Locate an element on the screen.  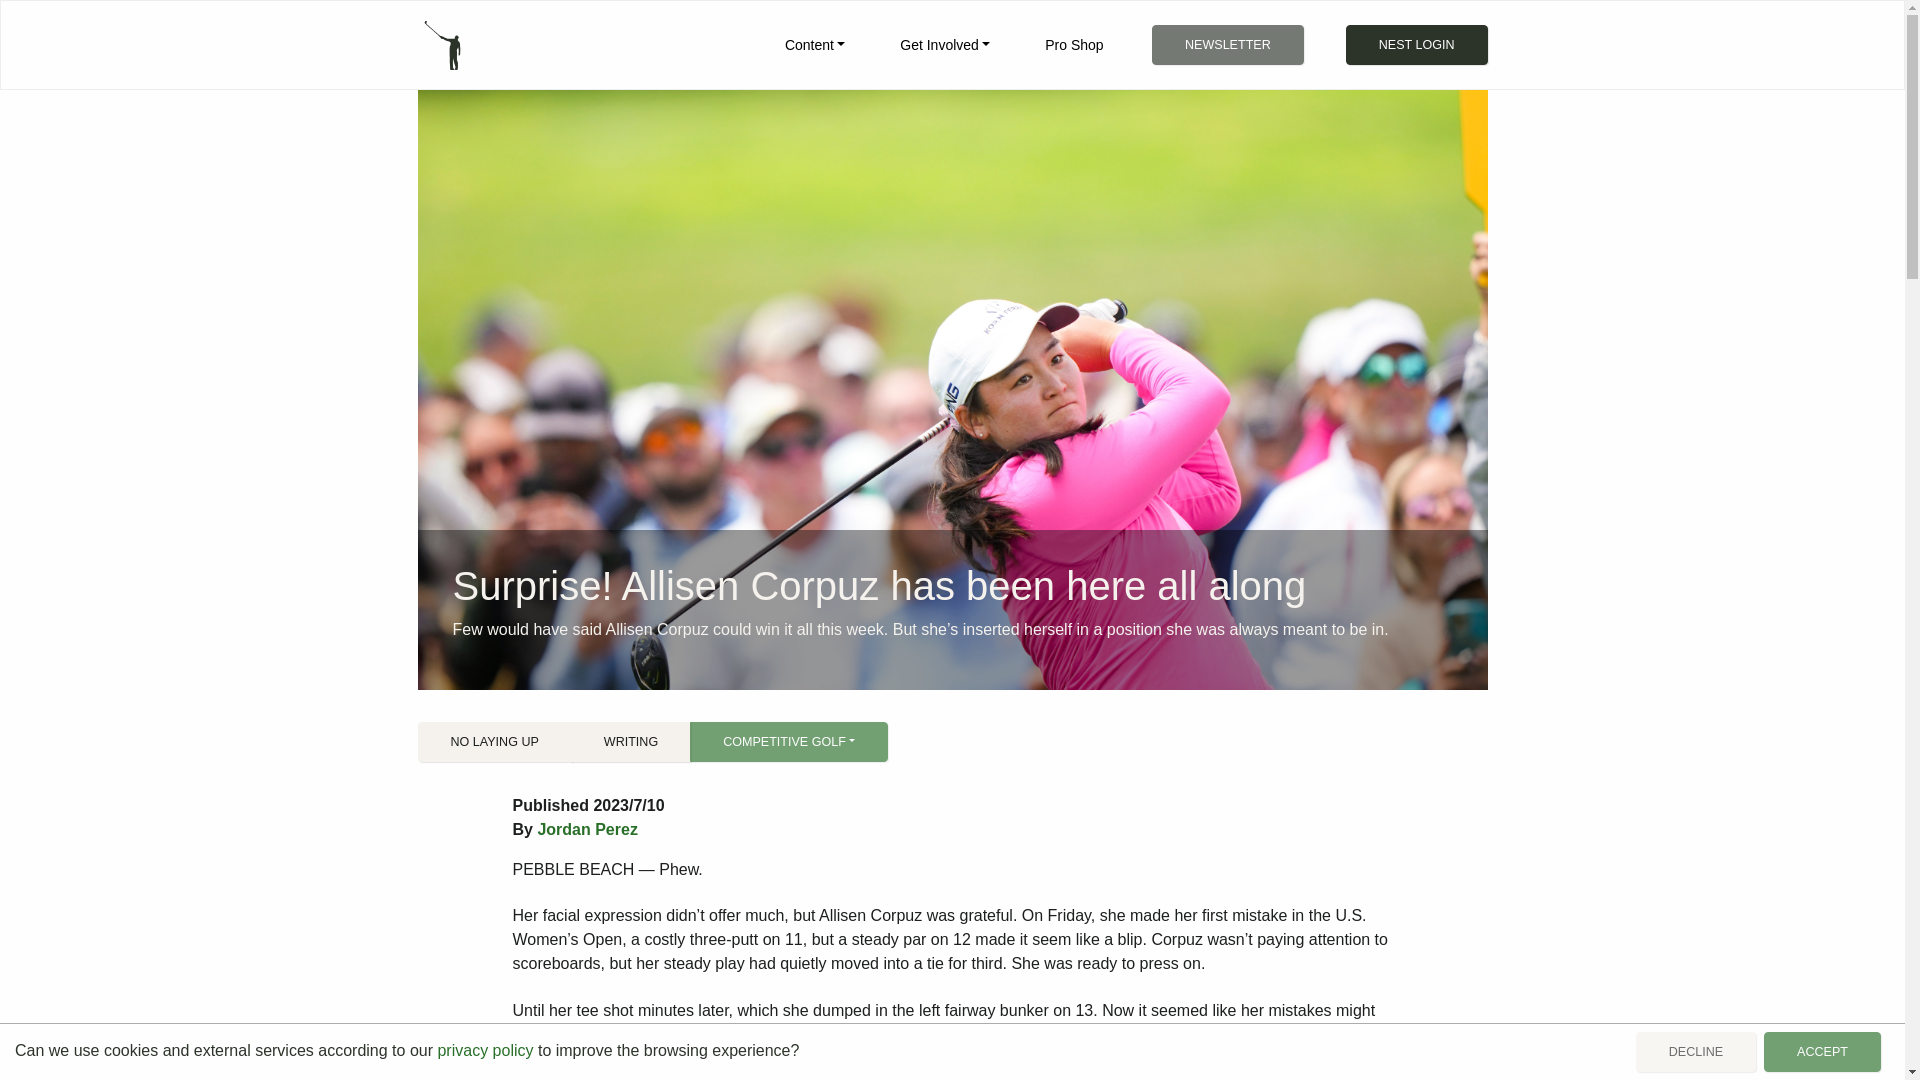
COMPETITIVE GOLF is located at coordinates (788, 742).